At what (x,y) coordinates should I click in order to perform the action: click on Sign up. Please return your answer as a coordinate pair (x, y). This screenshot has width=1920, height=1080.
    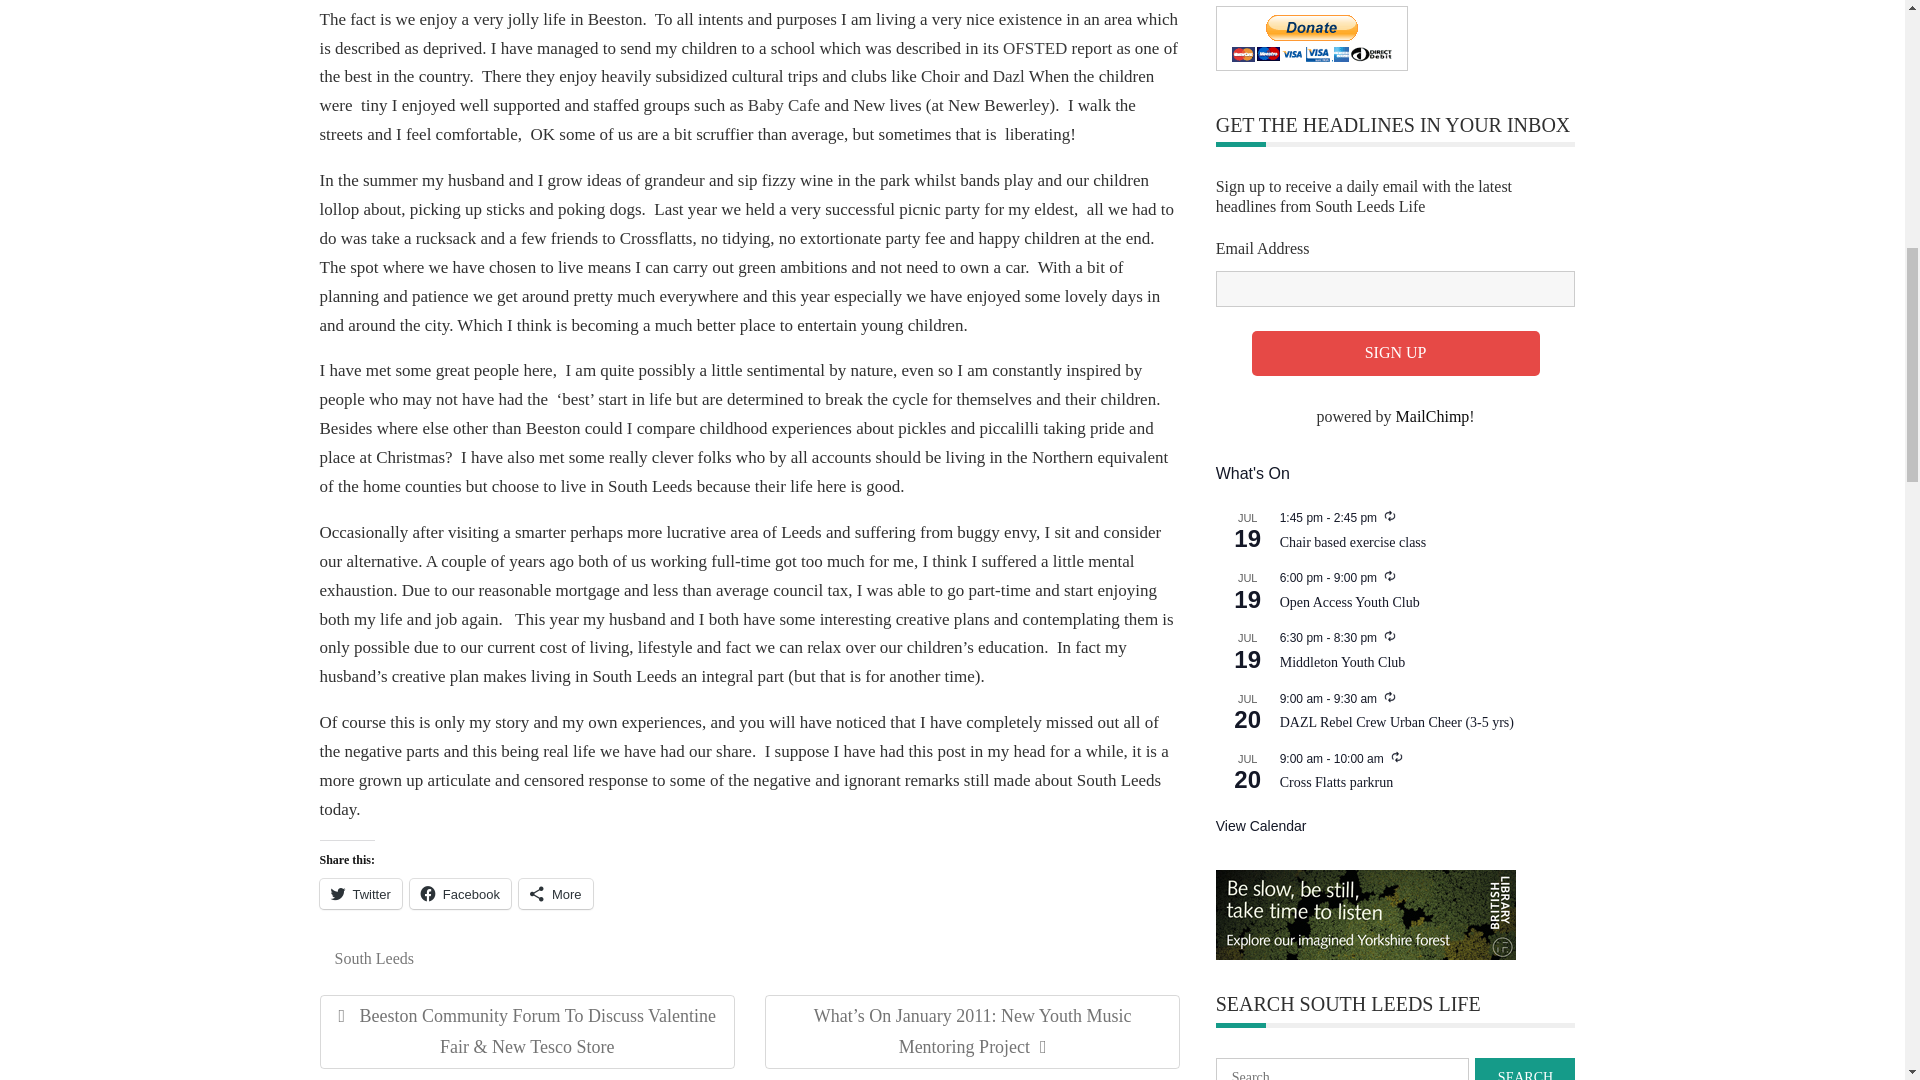
    Looking at the image, I should click on (1395, 352).